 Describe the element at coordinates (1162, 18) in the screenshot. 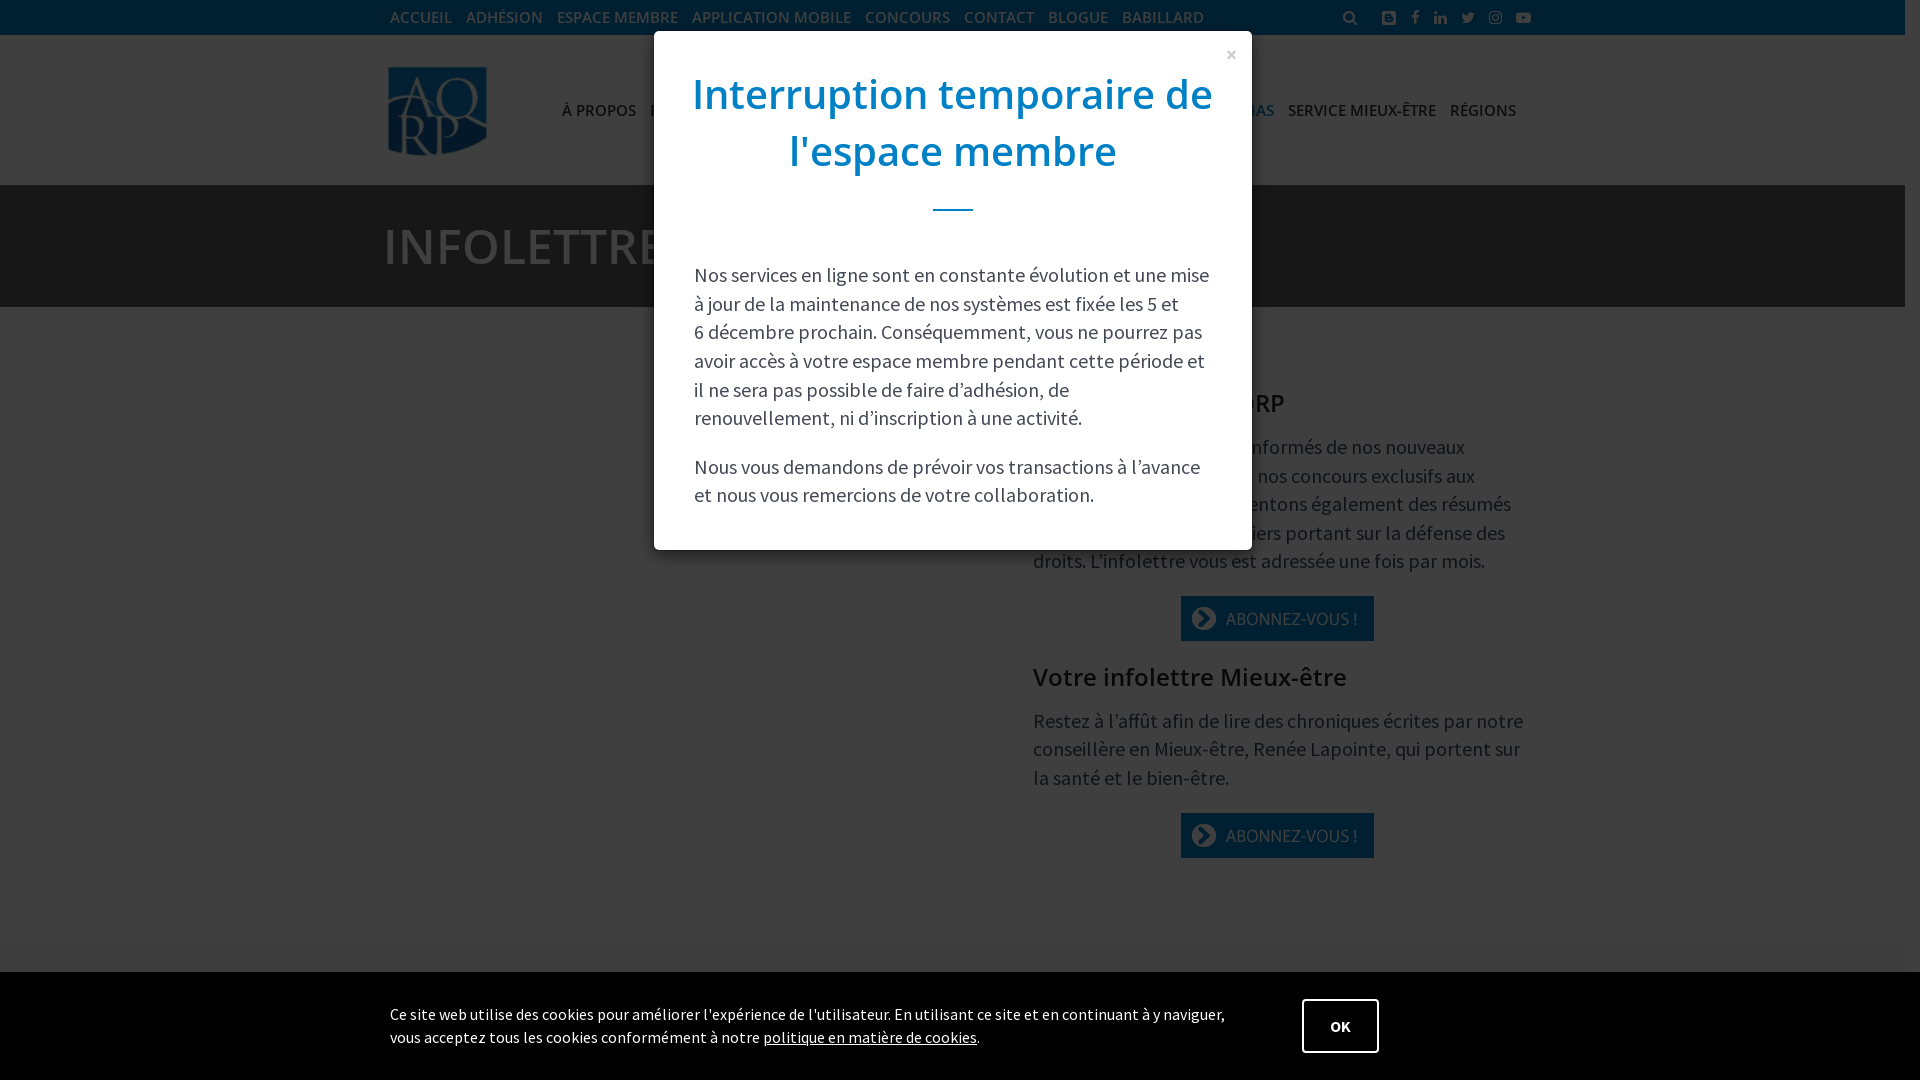

I see `BABILLARD` at that location.